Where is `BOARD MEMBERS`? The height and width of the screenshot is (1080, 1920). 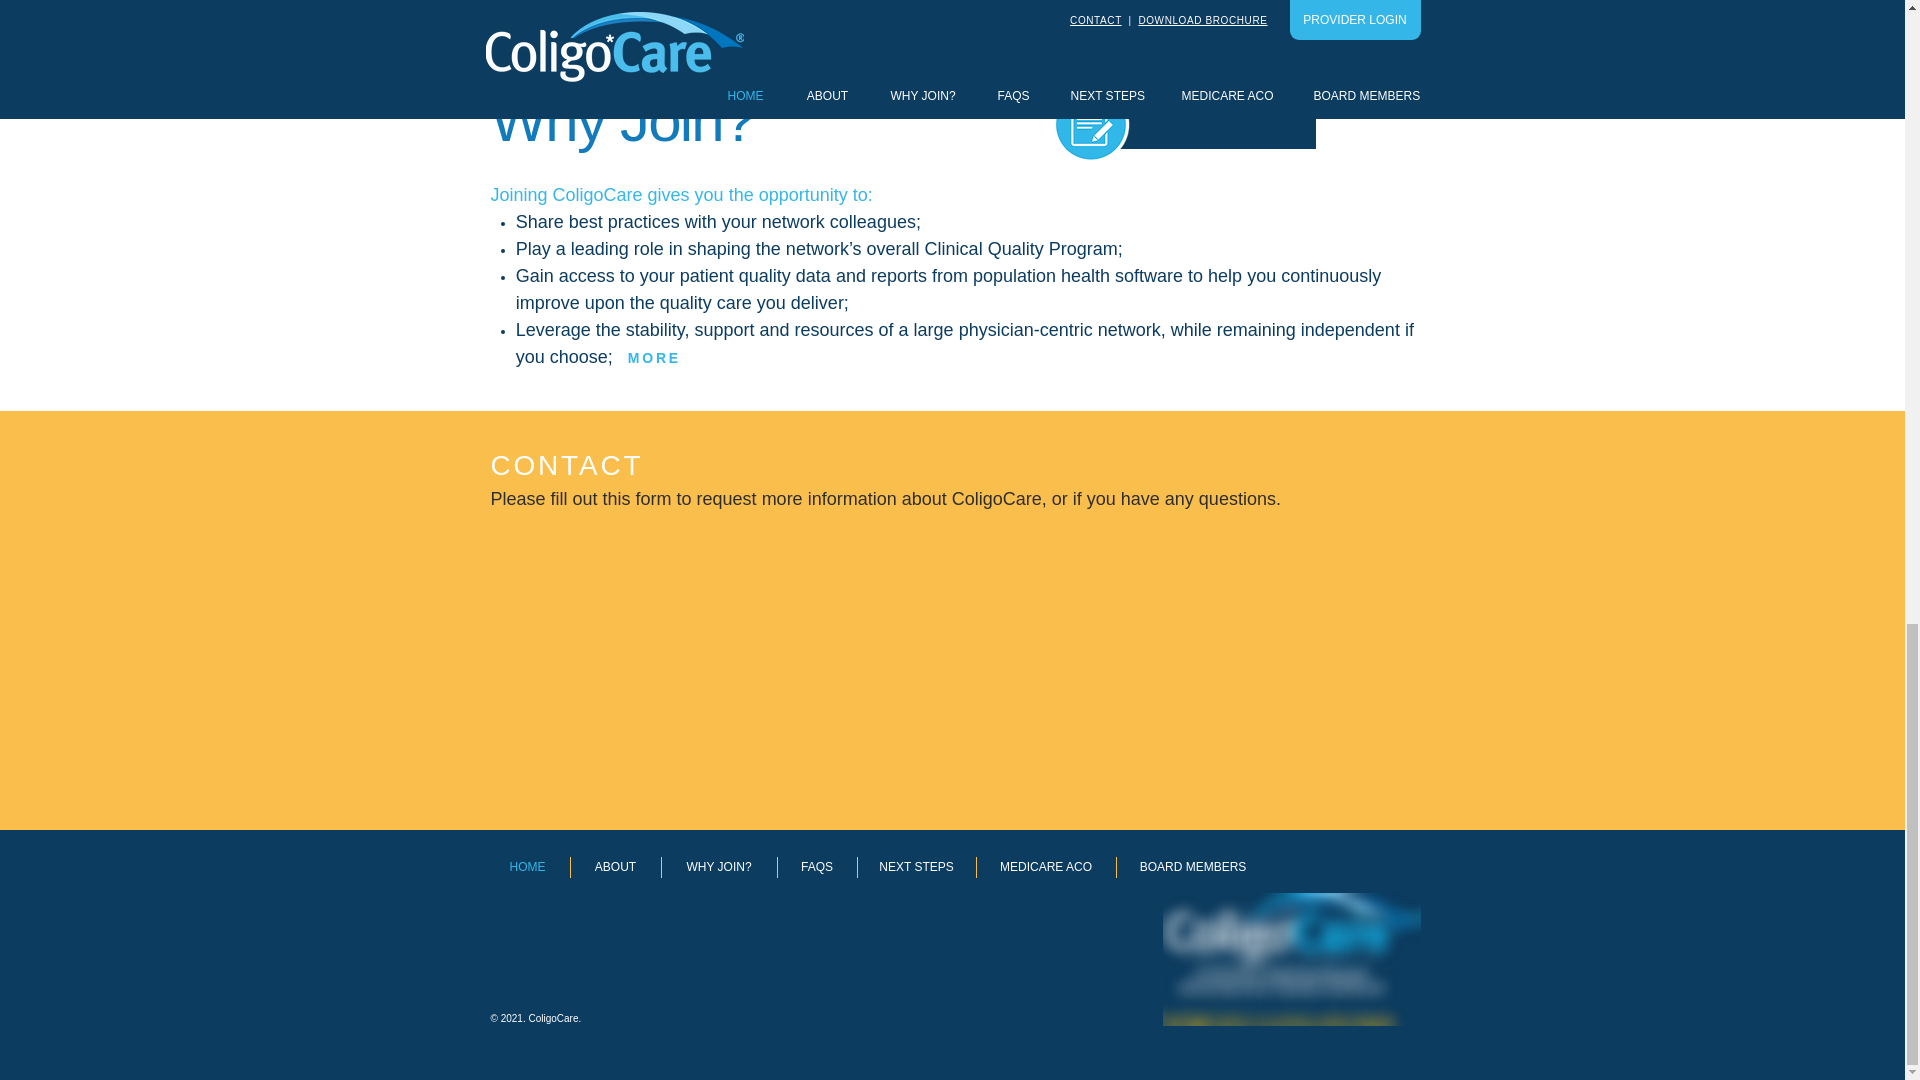
BOARD MEMBERS is located at coordinates (1192, 868).